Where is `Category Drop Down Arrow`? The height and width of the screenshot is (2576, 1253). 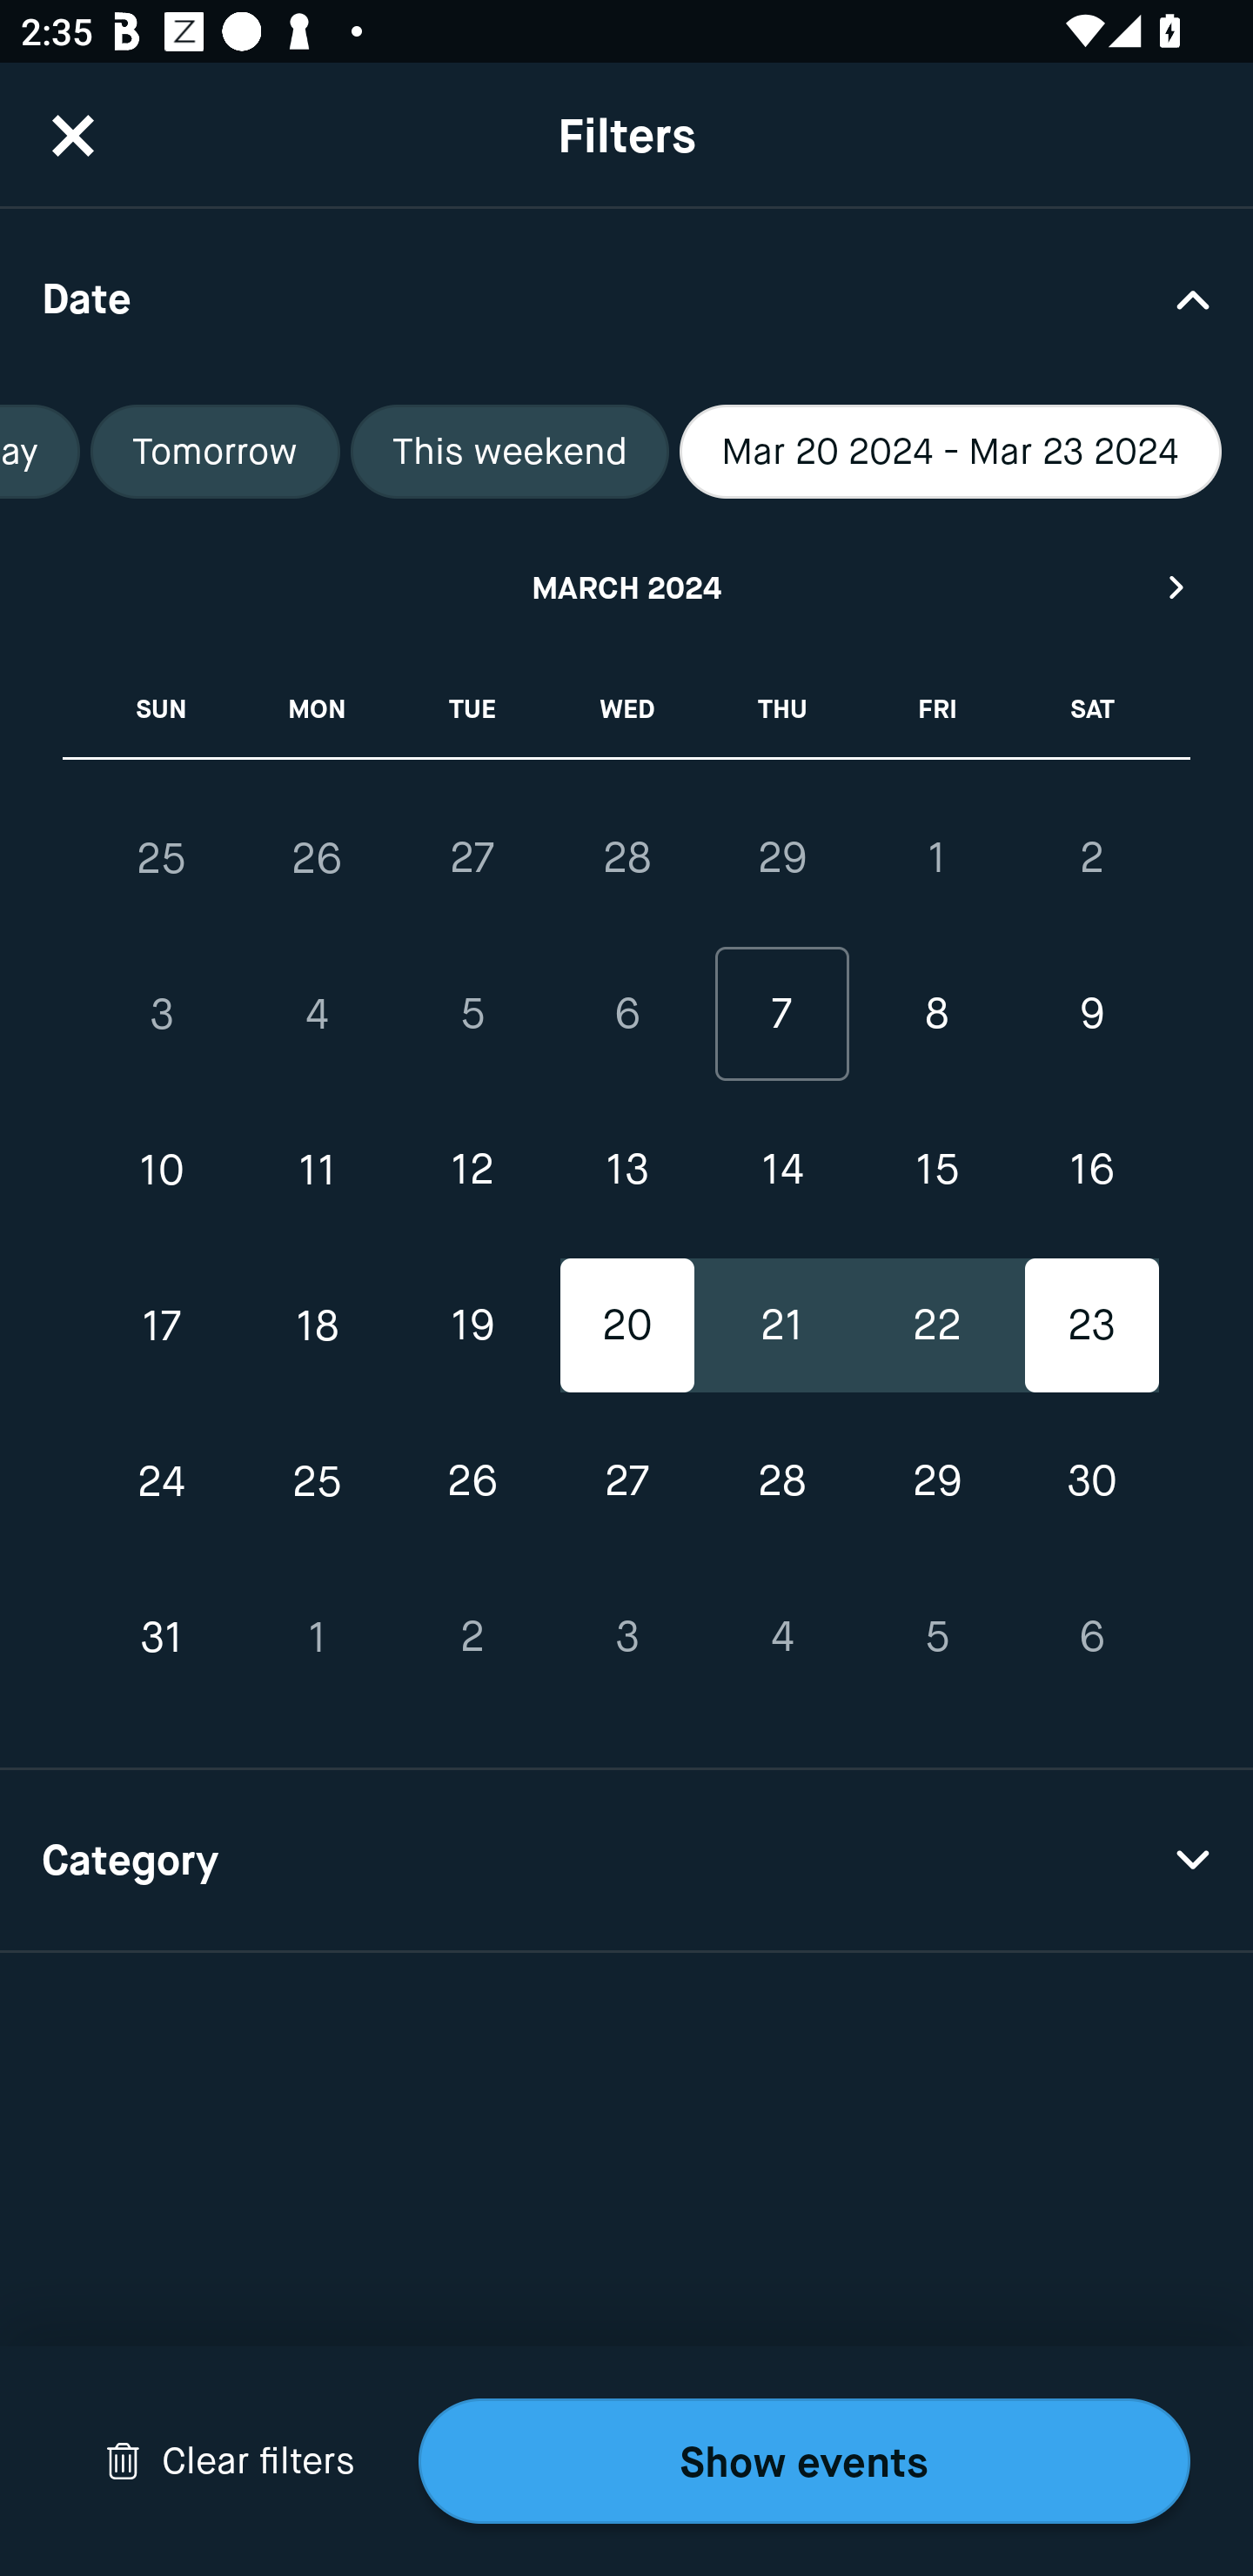
Category Drop Down Arrow is located at coordinates (626, 1861).